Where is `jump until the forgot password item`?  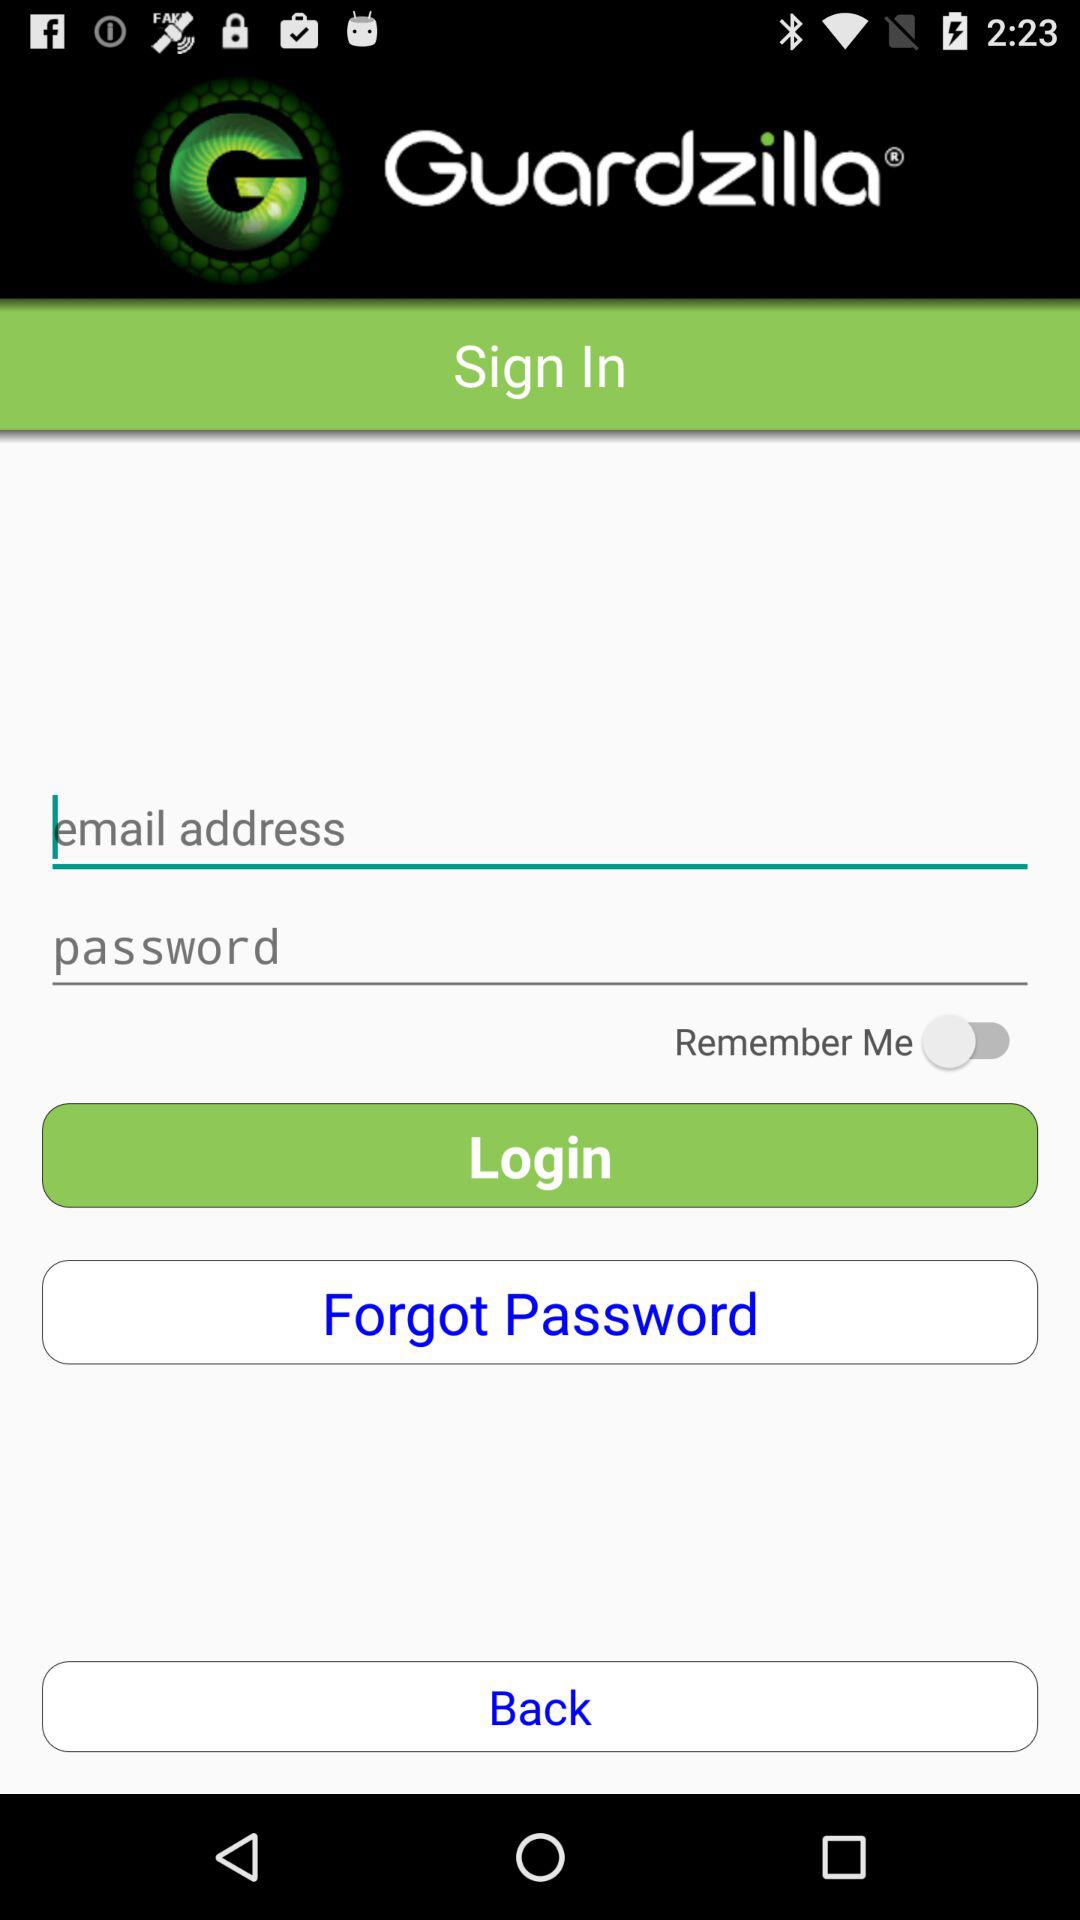 jump until the forgot password item is located at coordinates (540, 1312).